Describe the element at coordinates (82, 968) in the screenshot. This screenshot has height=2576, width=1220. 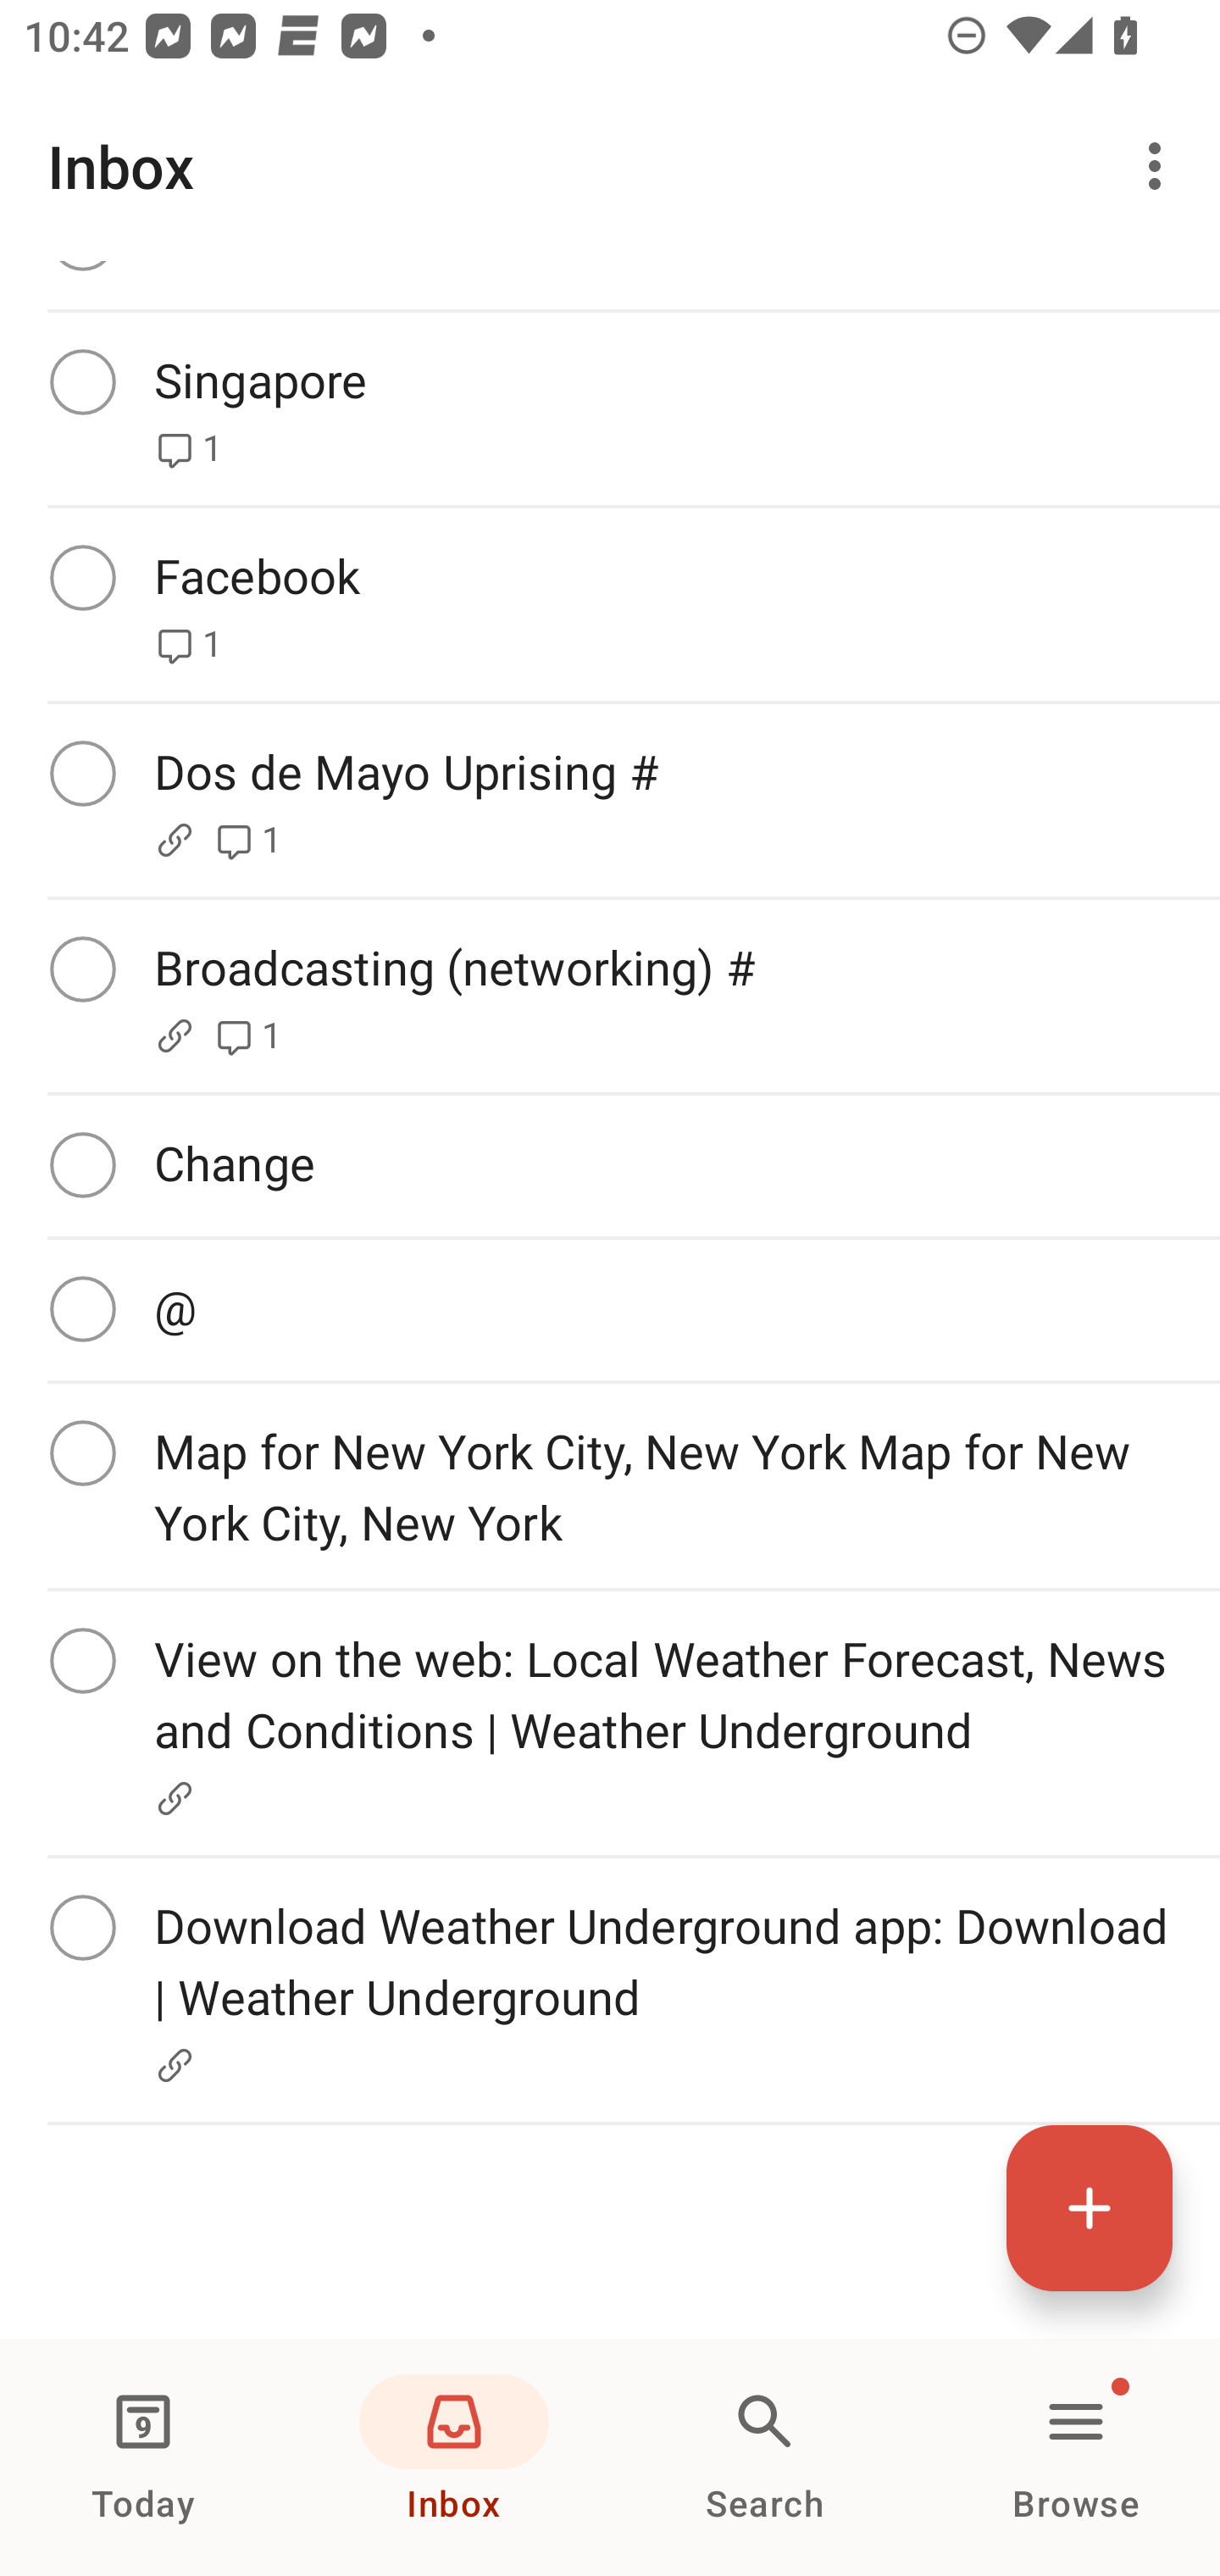
I see `Complete` at that location.